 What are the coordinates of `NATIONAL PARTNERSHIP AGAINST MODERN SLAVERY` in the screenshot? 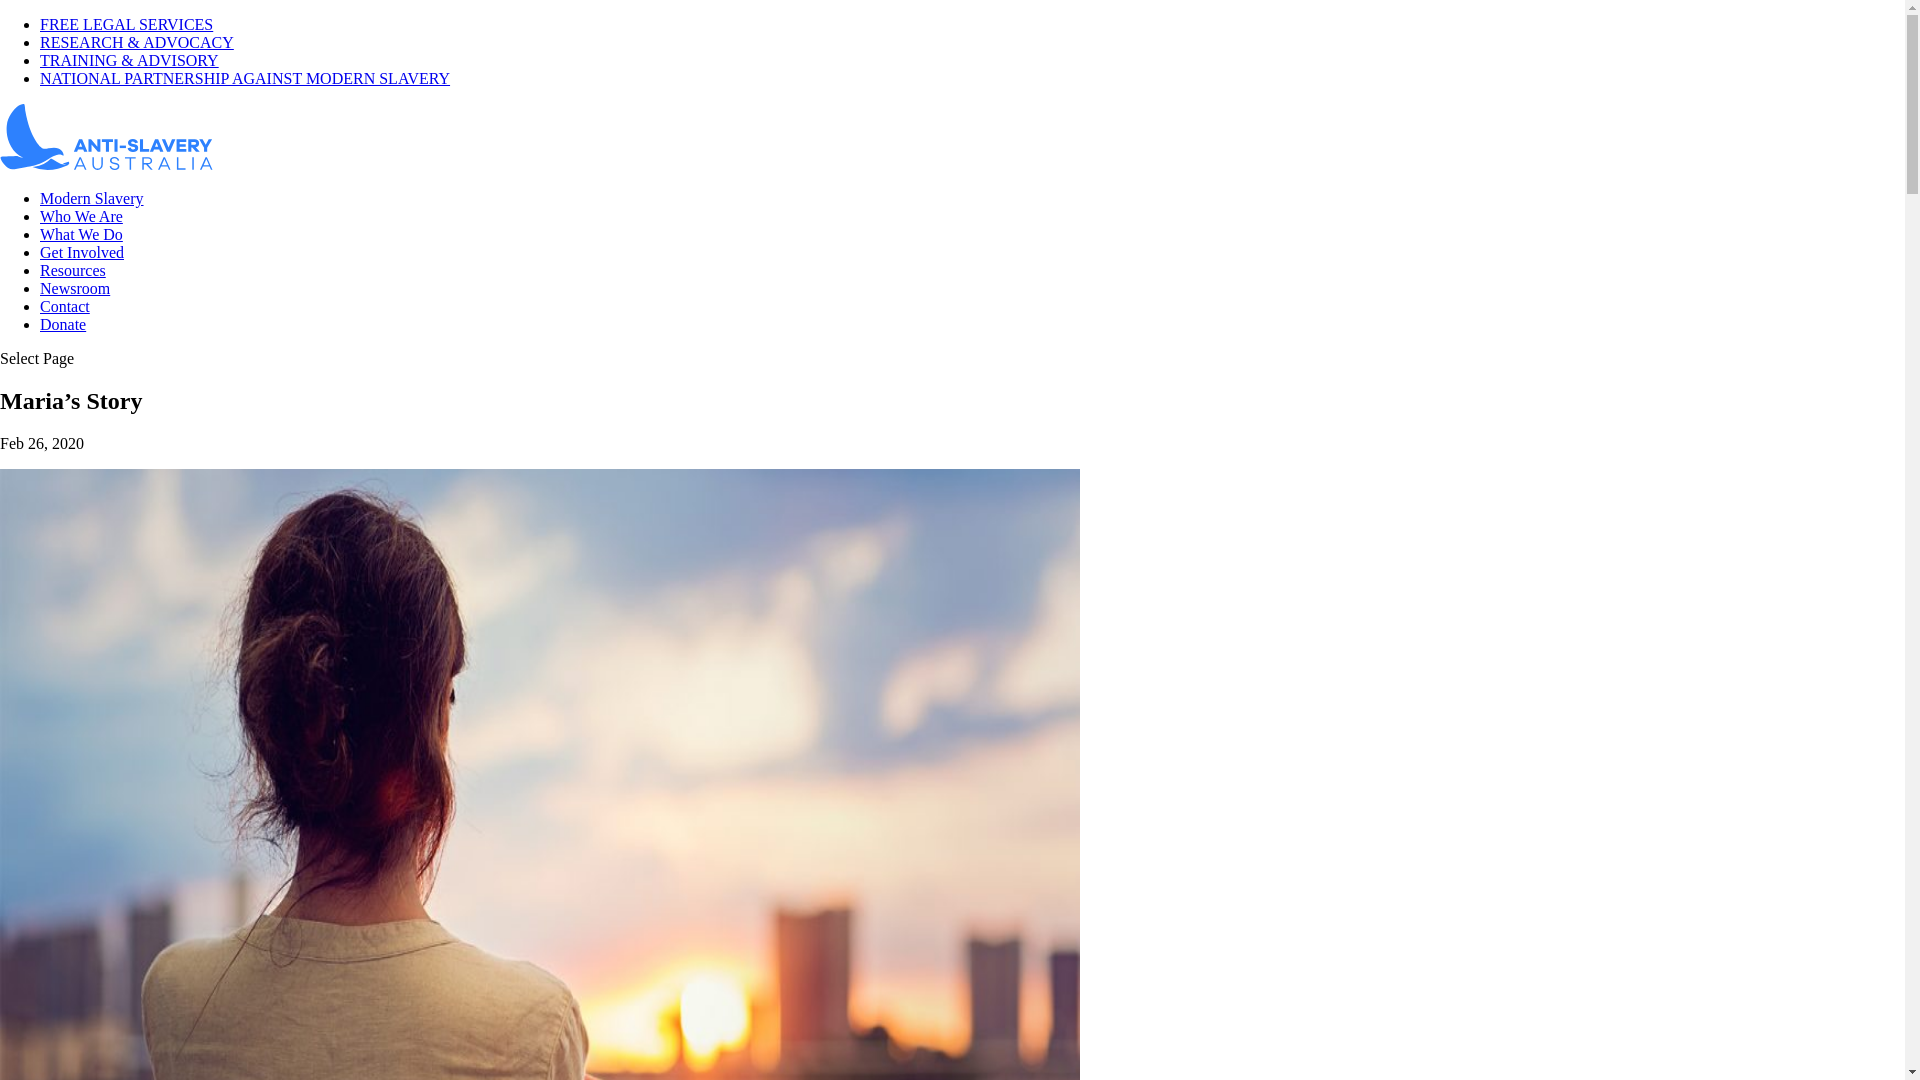 It's located at (245, 78).